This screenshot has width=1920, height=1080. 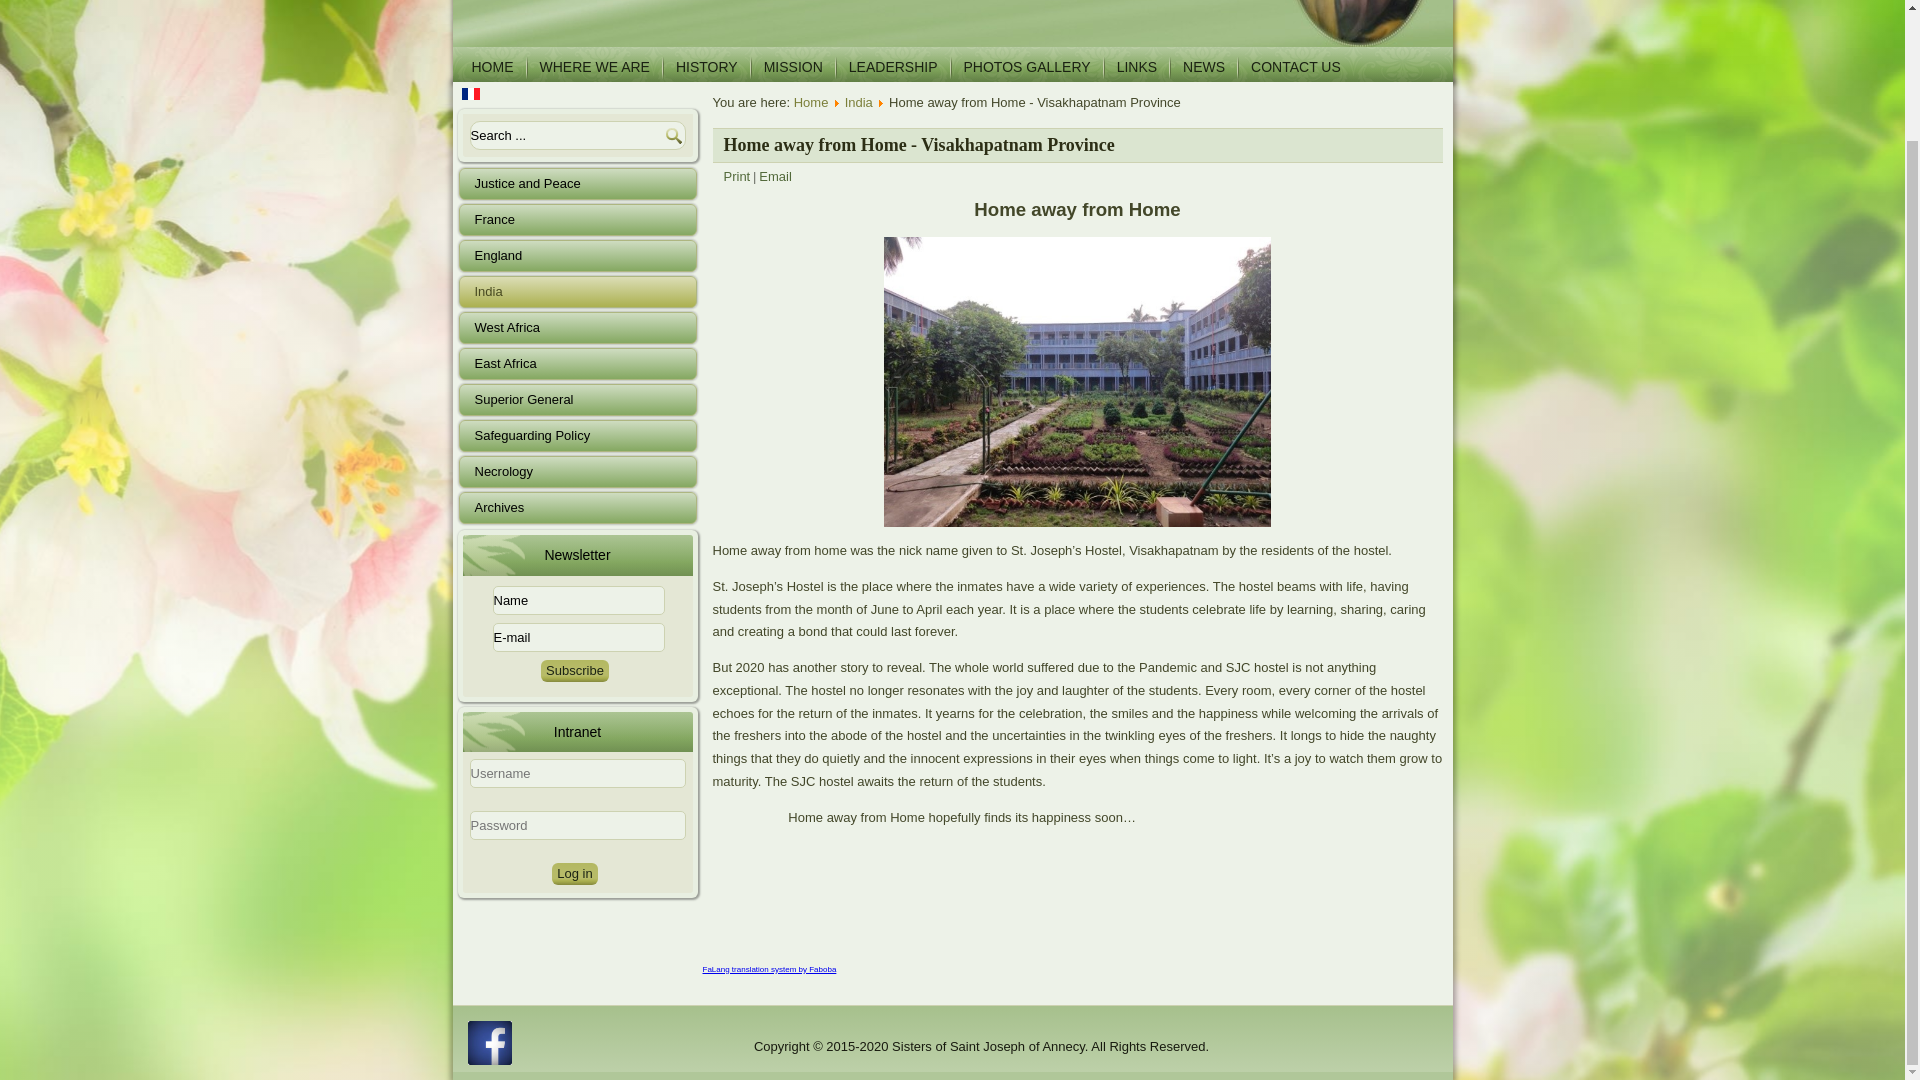 What do you see at coordinates (858, 102) in the screenshot?
I see `India` at bounding box center [858, 102].